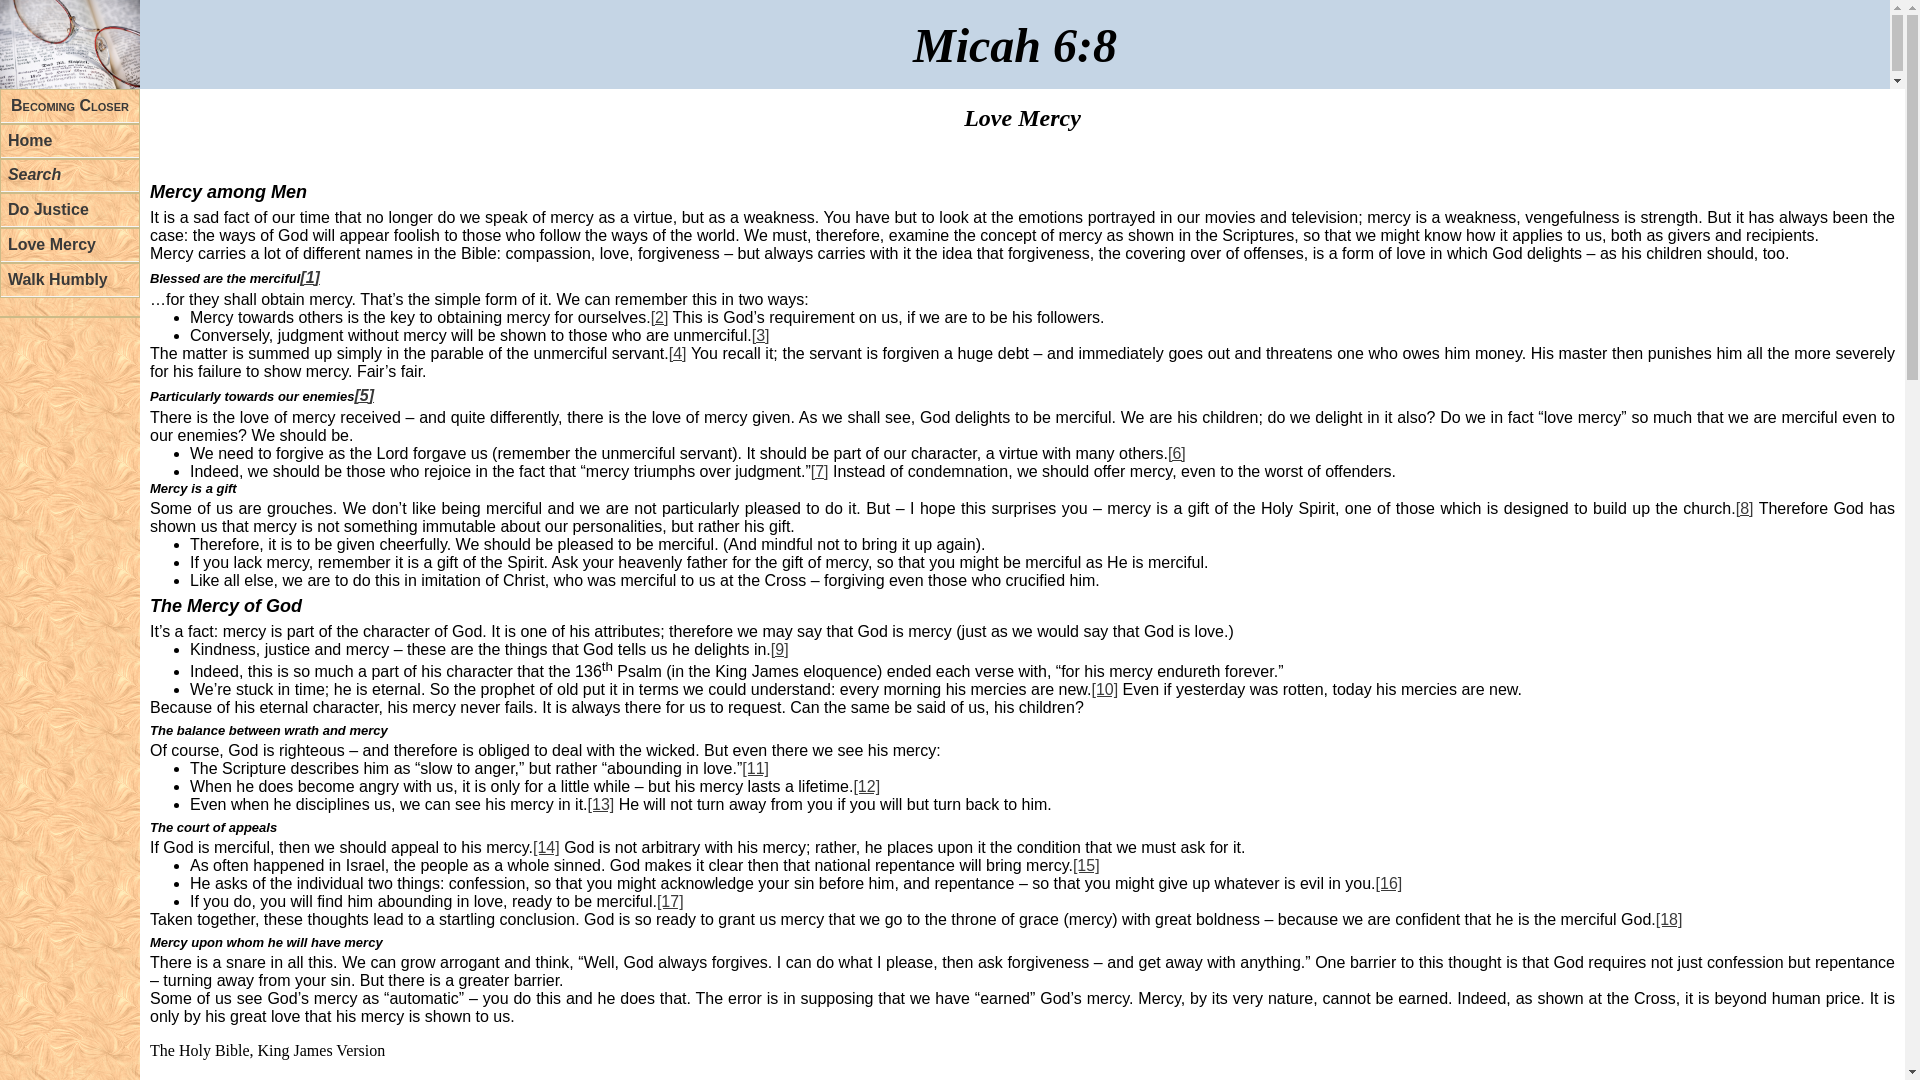  What do you see at coordinates (70, 176) in the screenshot?
I see `Takes you to Google Advanced Search for this site.` at bounding box center [70, 176].